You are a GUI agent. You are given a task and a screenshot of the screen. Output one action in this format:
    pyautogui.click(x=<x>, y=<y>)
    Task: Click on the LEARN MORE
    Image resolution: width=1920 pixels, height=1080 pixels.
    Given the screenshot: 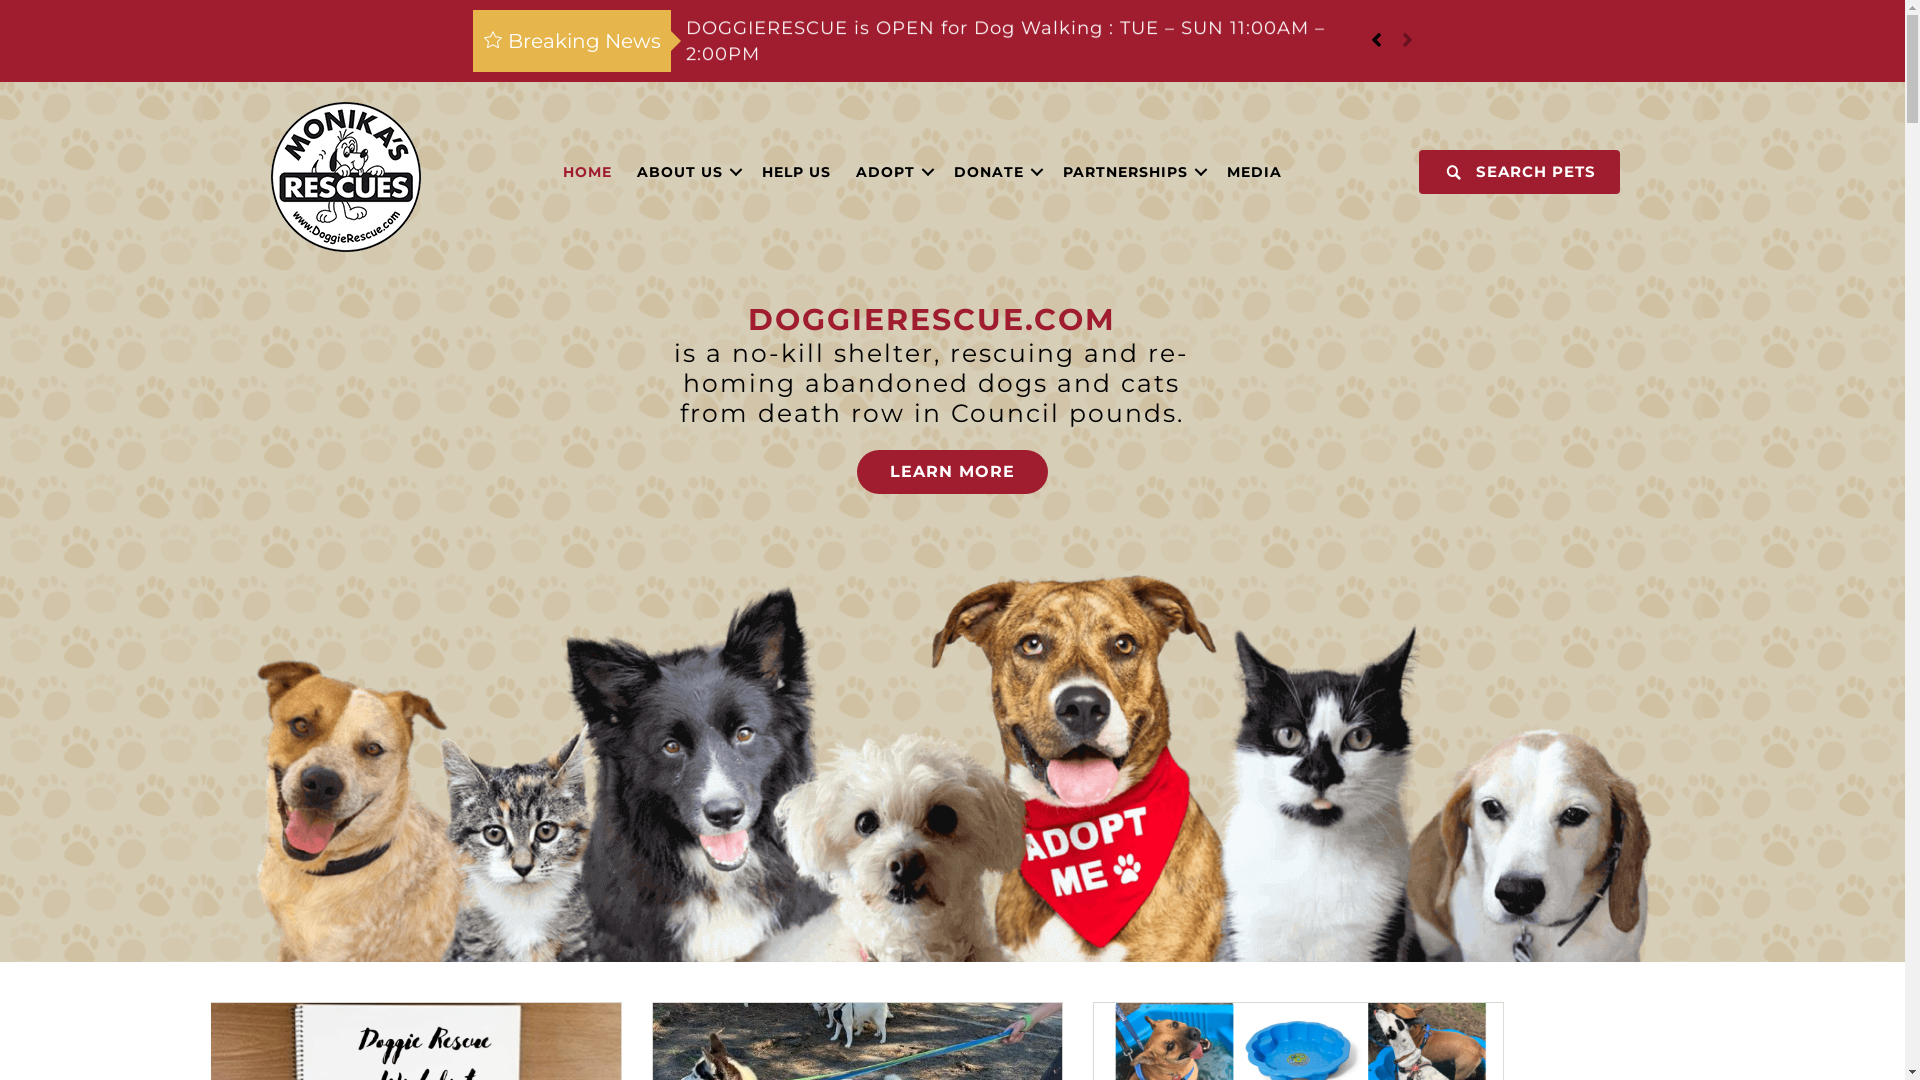 What is the action you would take?
    pyautogui.click(x=952, y=472)
    